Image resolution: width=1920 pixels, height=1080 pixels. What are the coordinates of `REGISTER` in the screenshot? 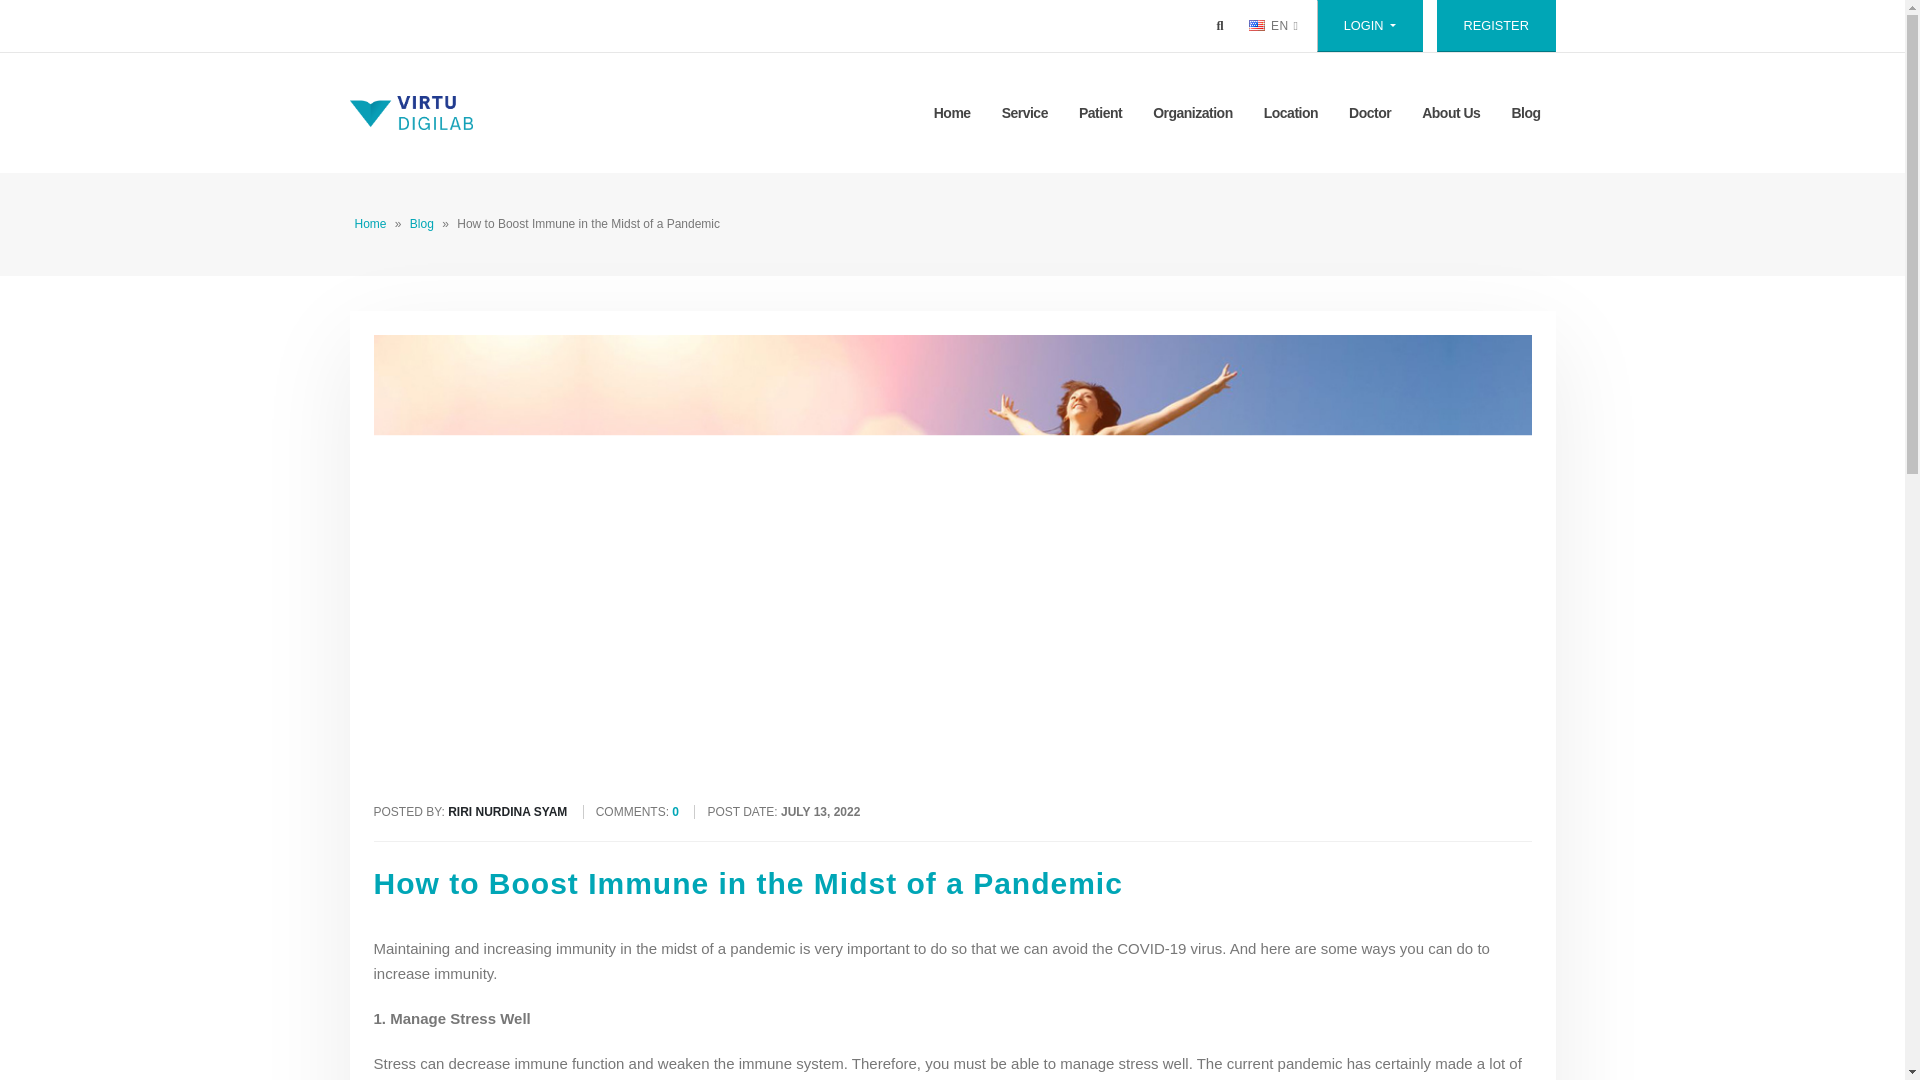 It's located at (1496, 26).